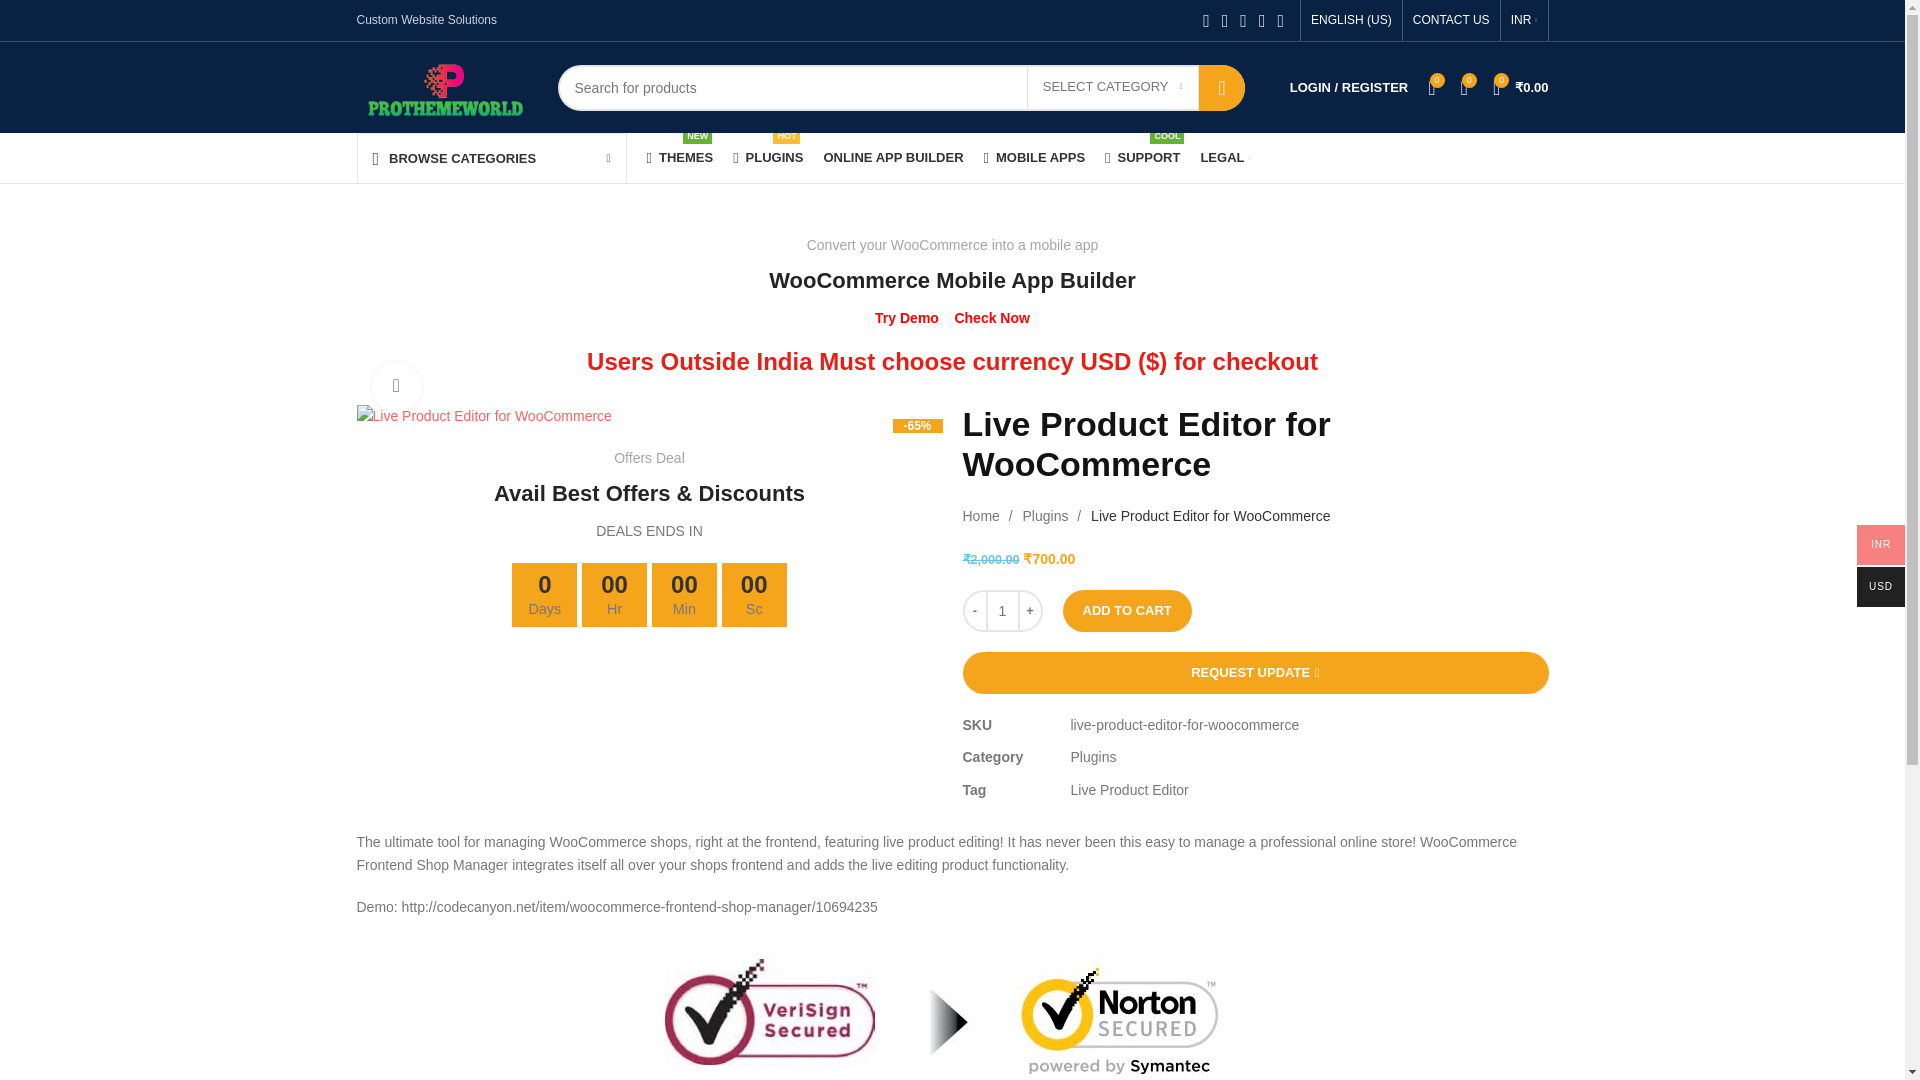  What do you see at coordinates (1112, 86) in the screenshot?
I see `SELECT CATEGORY` at bounding box center [1112, 86].